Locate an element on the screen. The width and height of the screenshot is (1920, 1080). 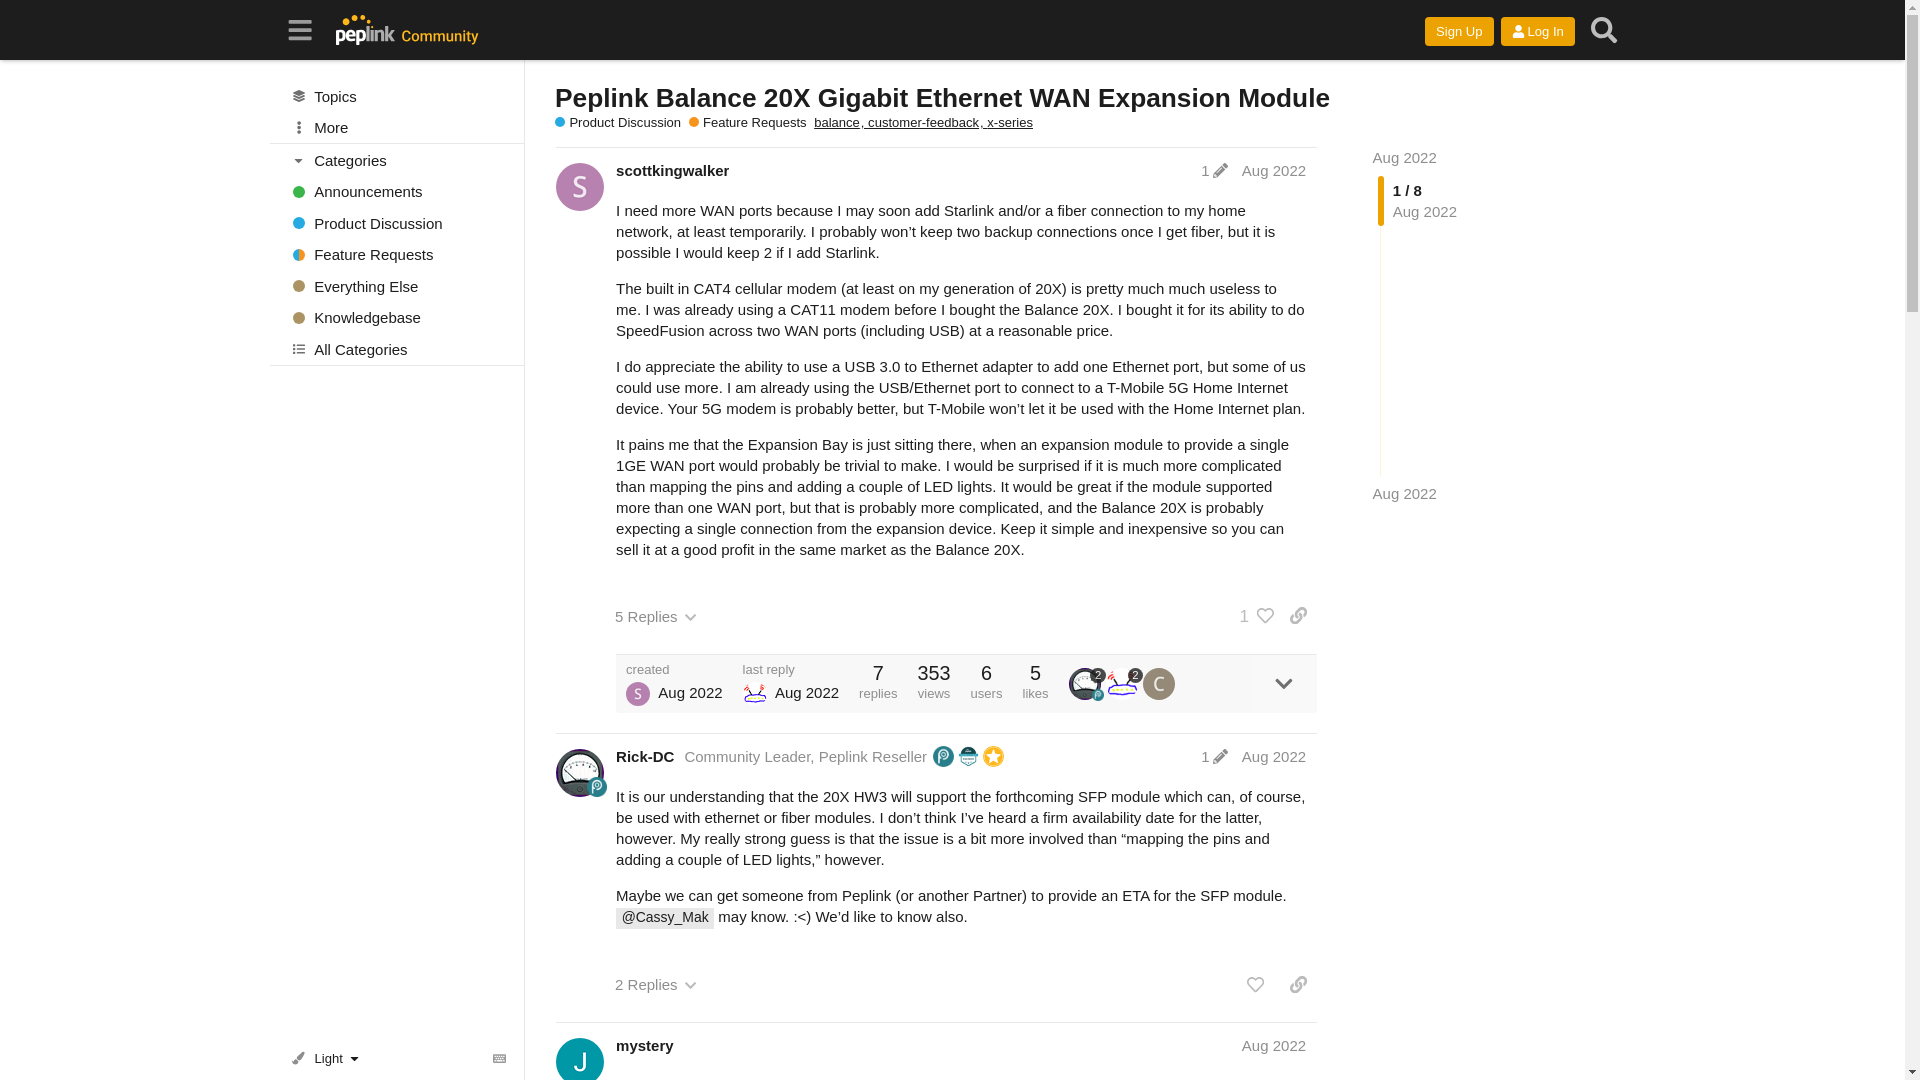
Categories is located at coordinates (398, 160).